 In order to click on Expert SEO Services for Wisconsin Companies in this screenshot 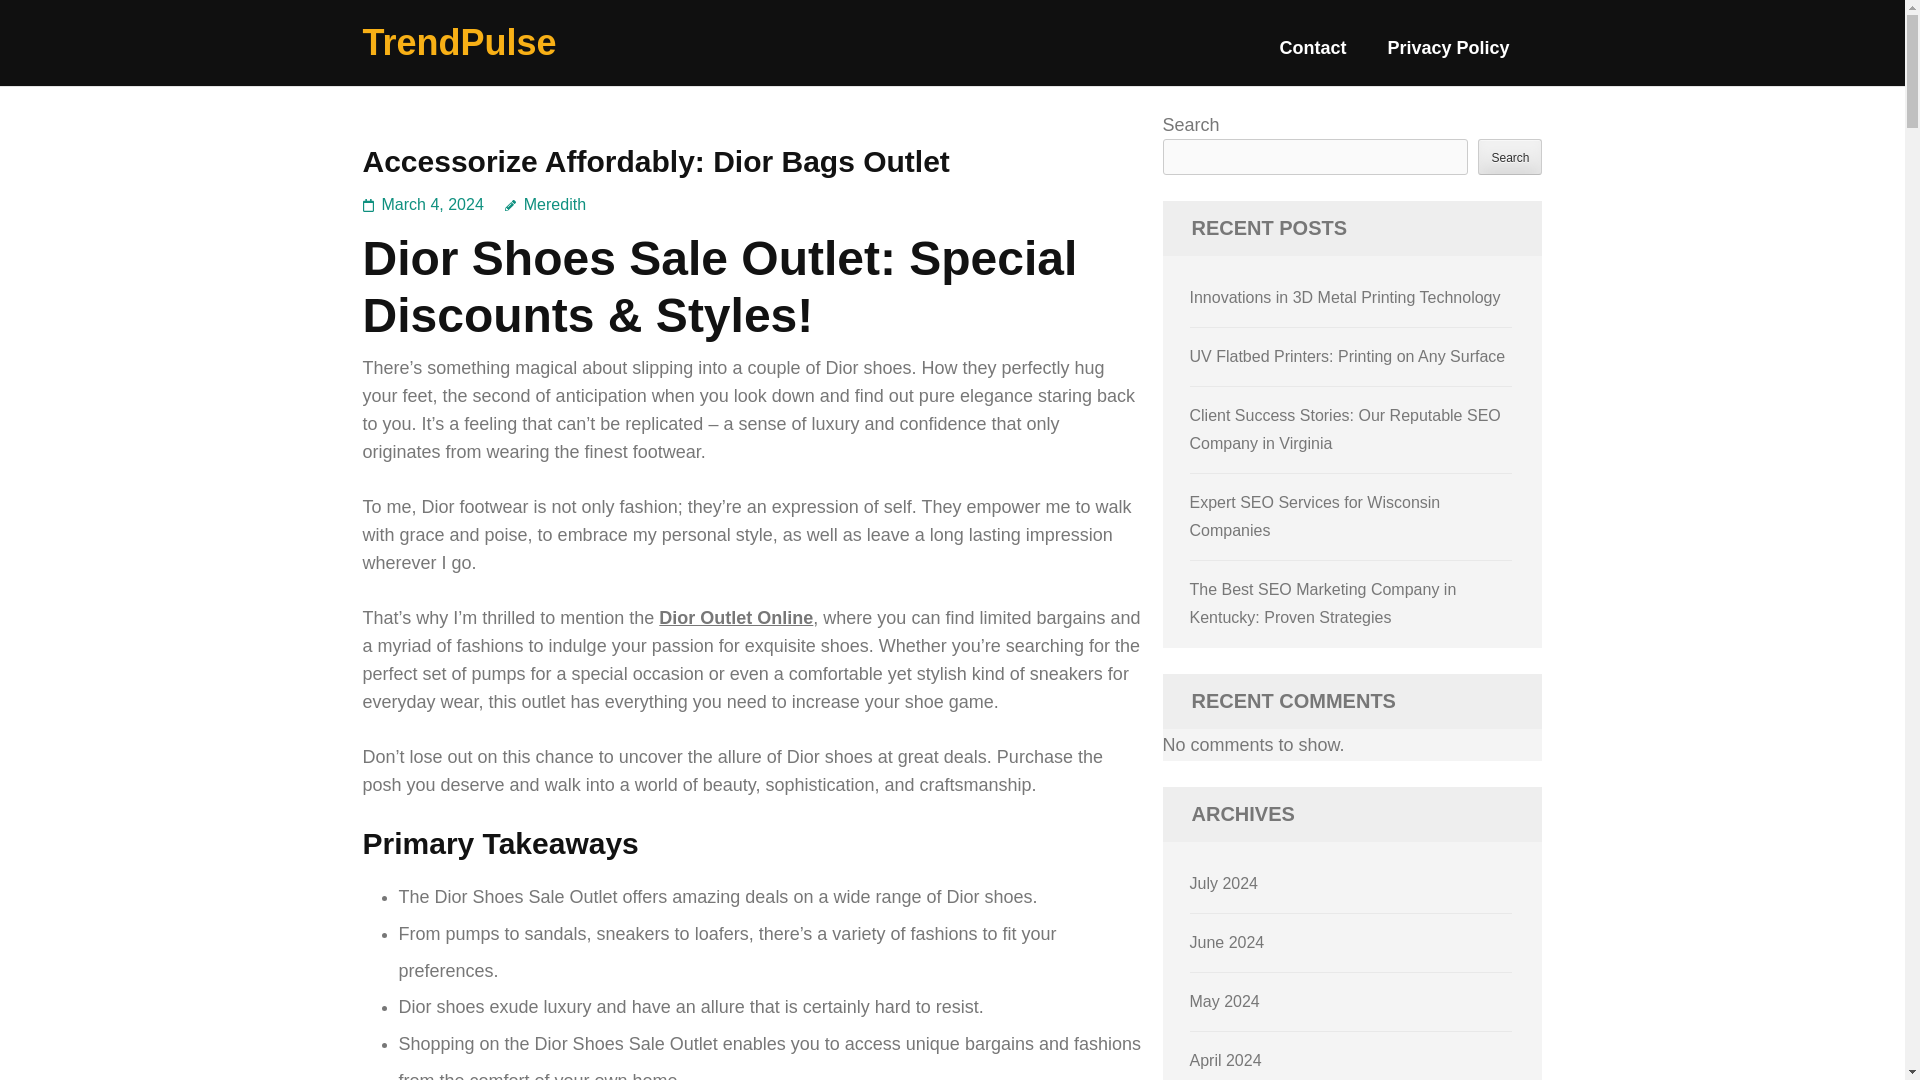, I will do `click(1316, 516)`.